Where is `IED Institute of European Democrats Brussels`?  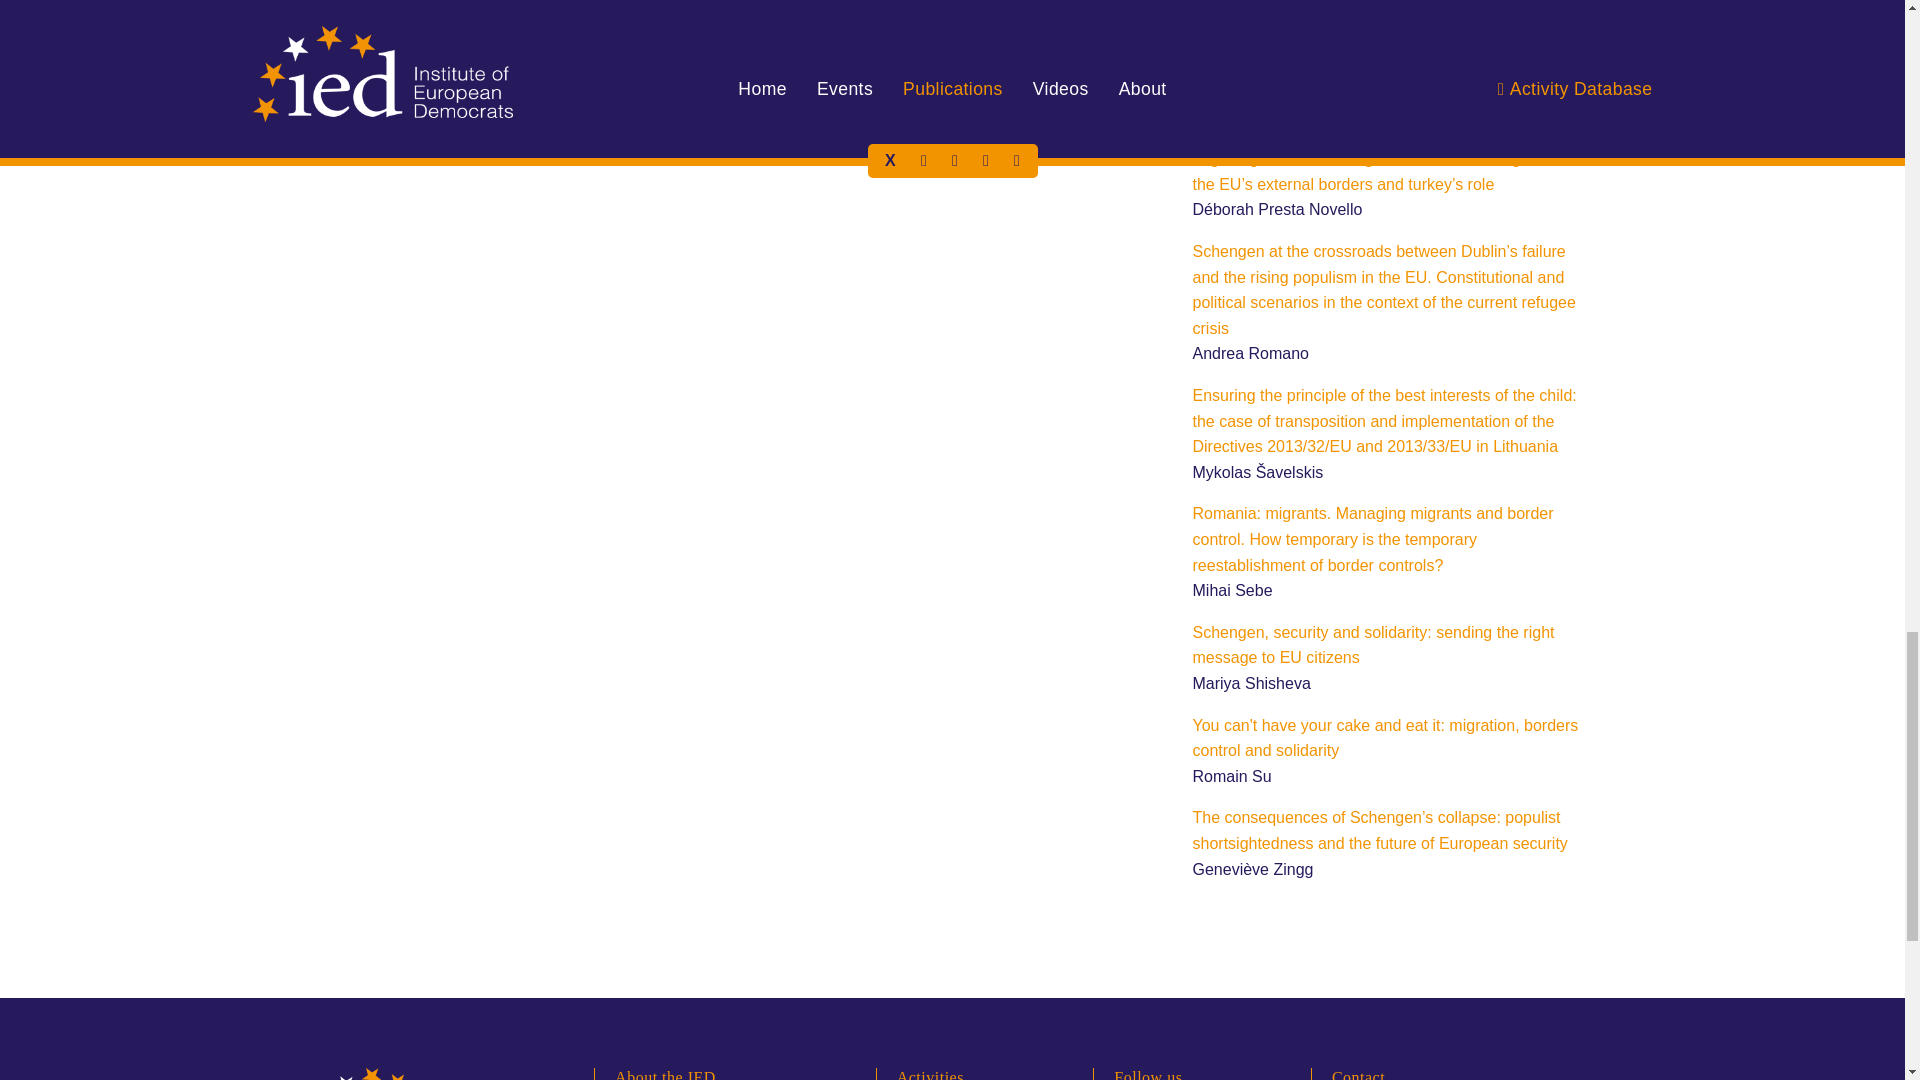 IED Institute of European Democrats Brussels is located at coordinates (412, 1074).